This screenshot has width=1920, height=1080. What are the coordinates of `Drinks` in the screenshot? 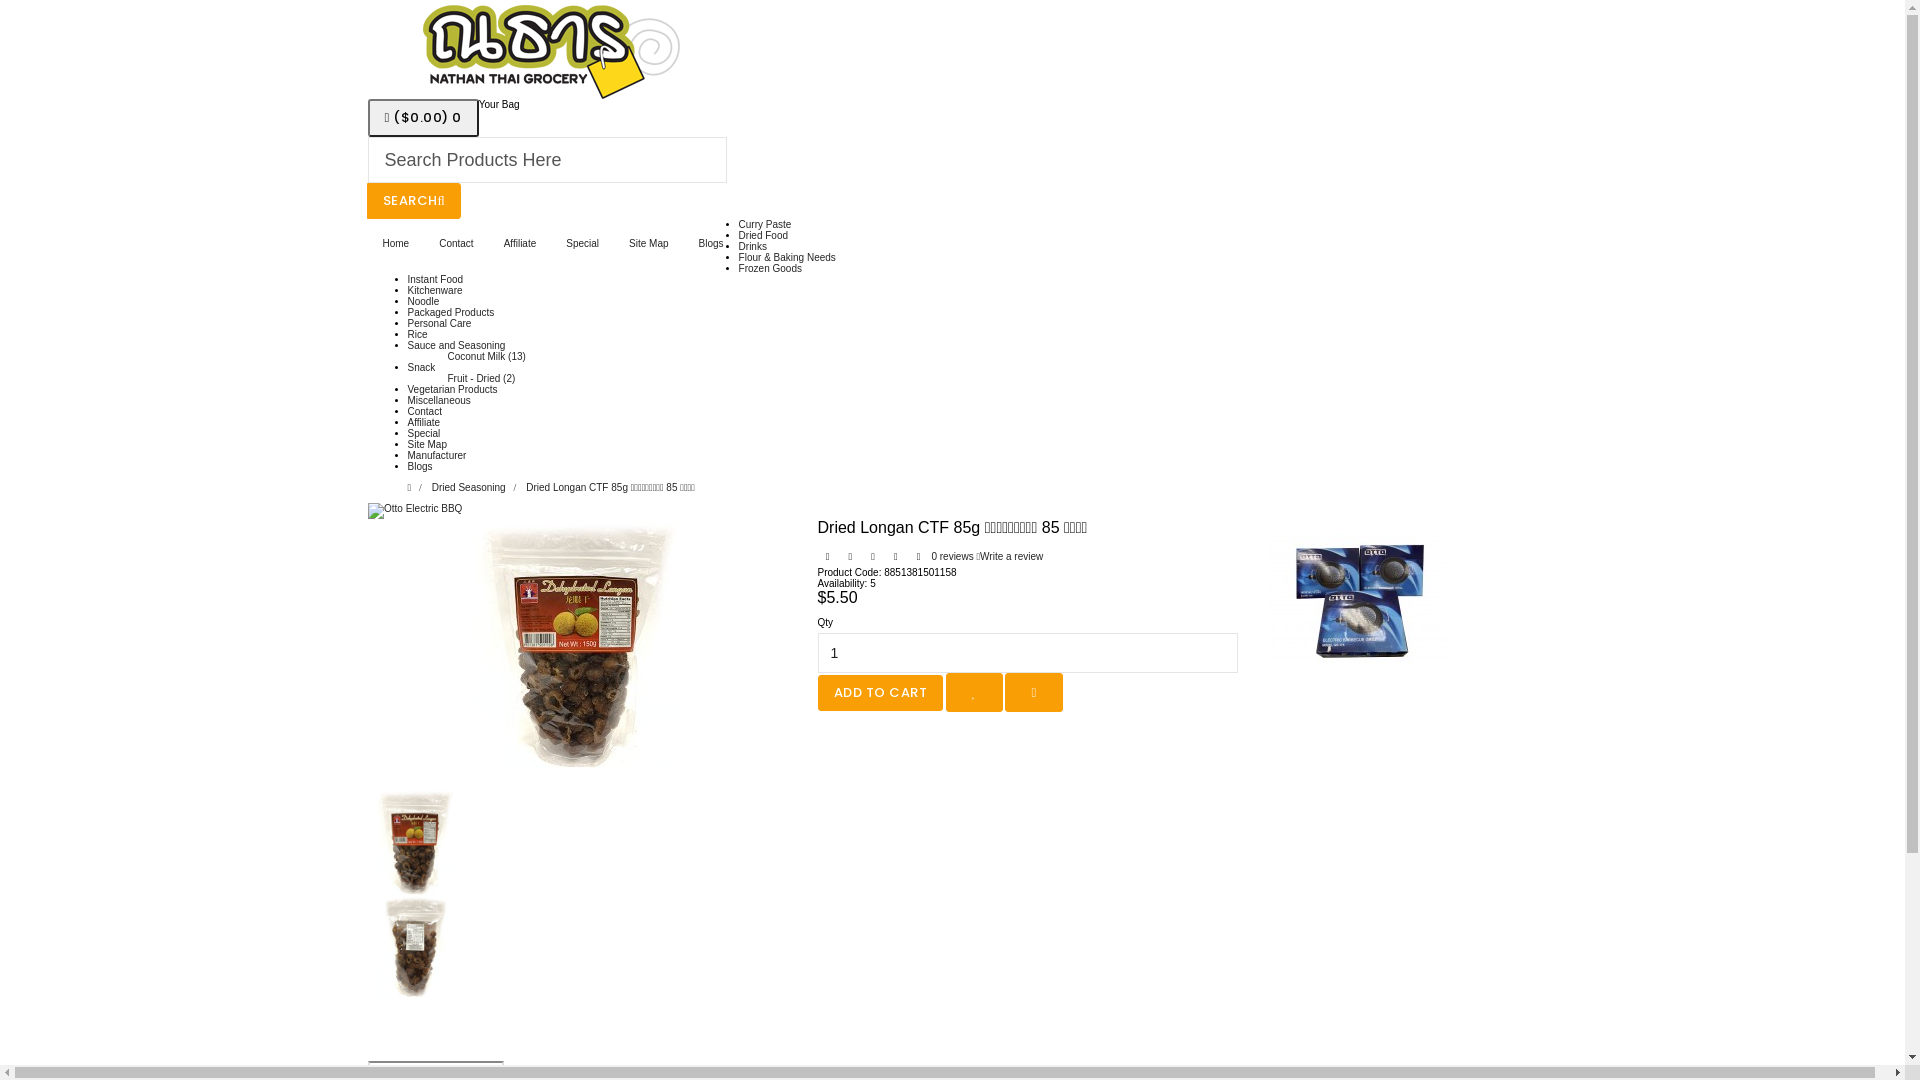 It's located at (753, 246).